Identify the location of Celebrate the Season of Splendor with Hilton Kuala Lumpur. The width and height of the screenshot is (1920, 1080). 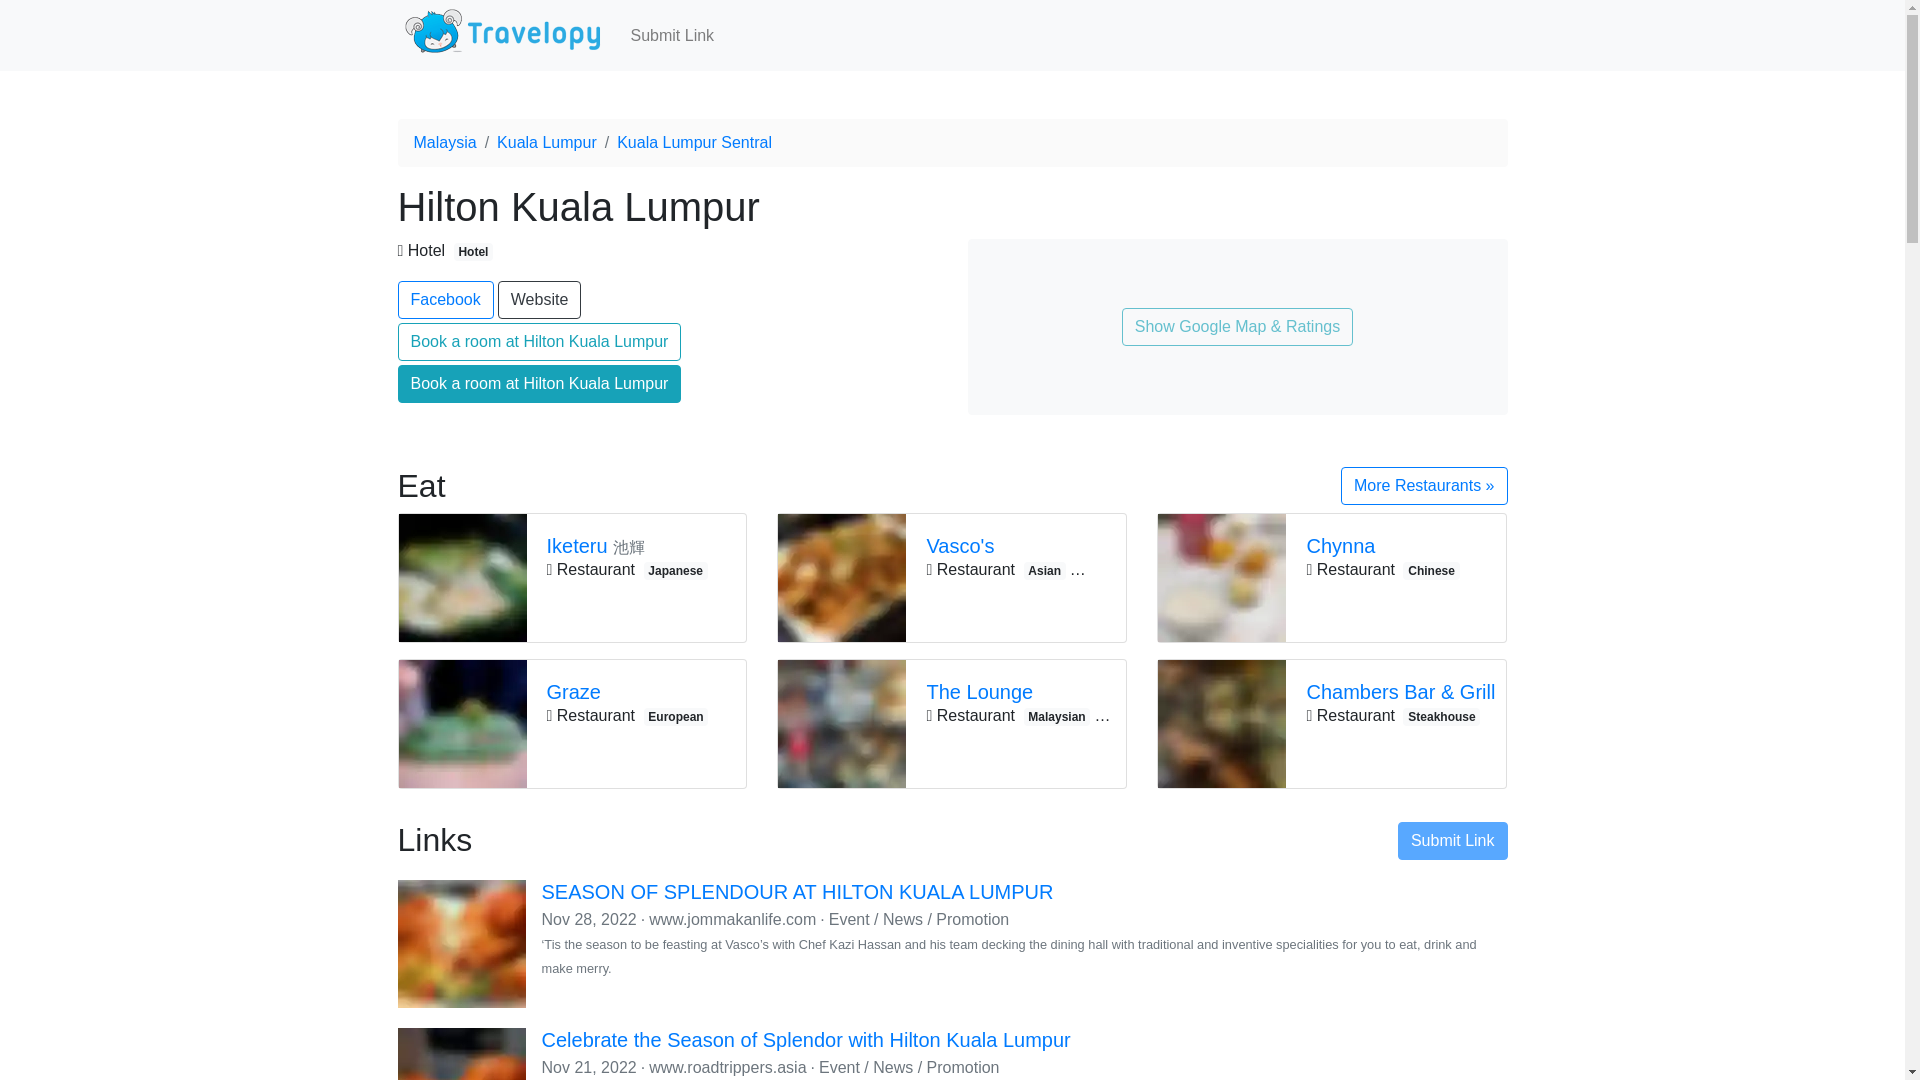
(806, 1040).